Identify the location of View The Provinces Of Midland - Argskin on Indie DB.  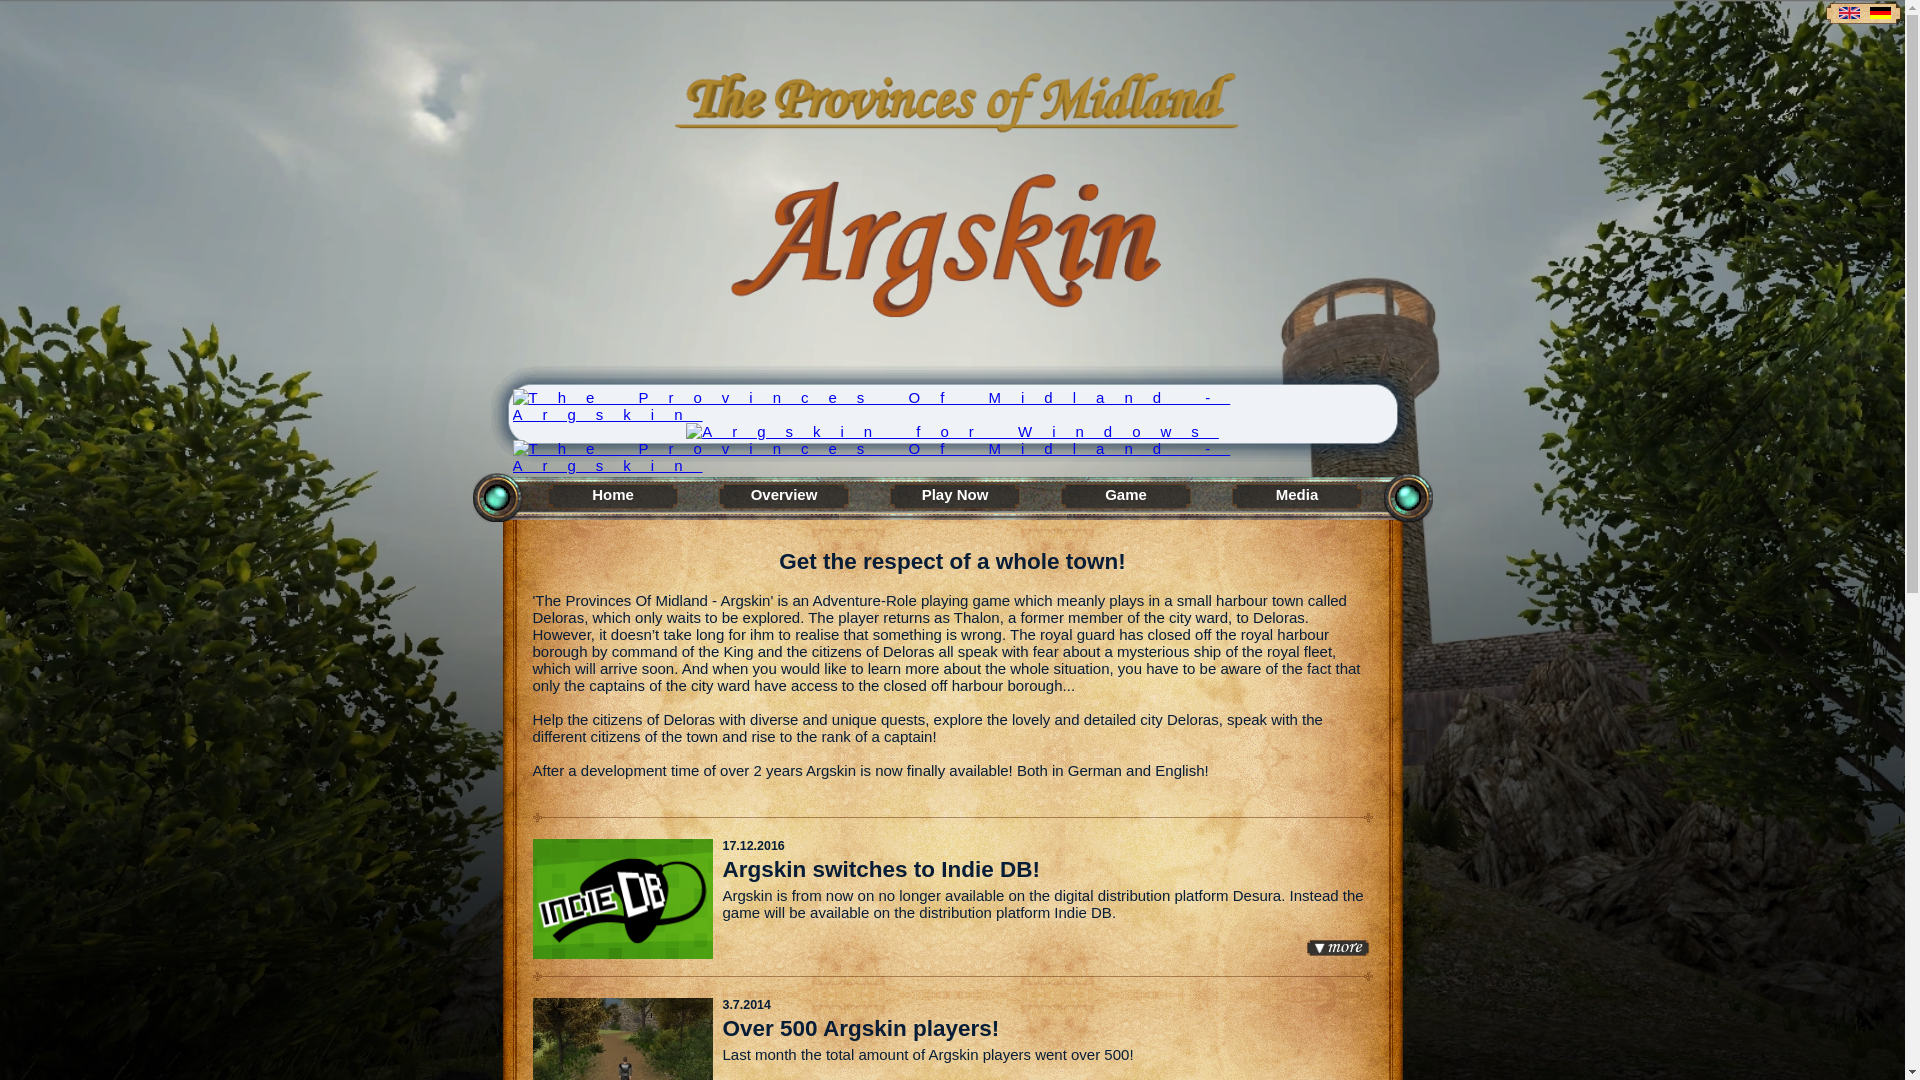
(952, 466).